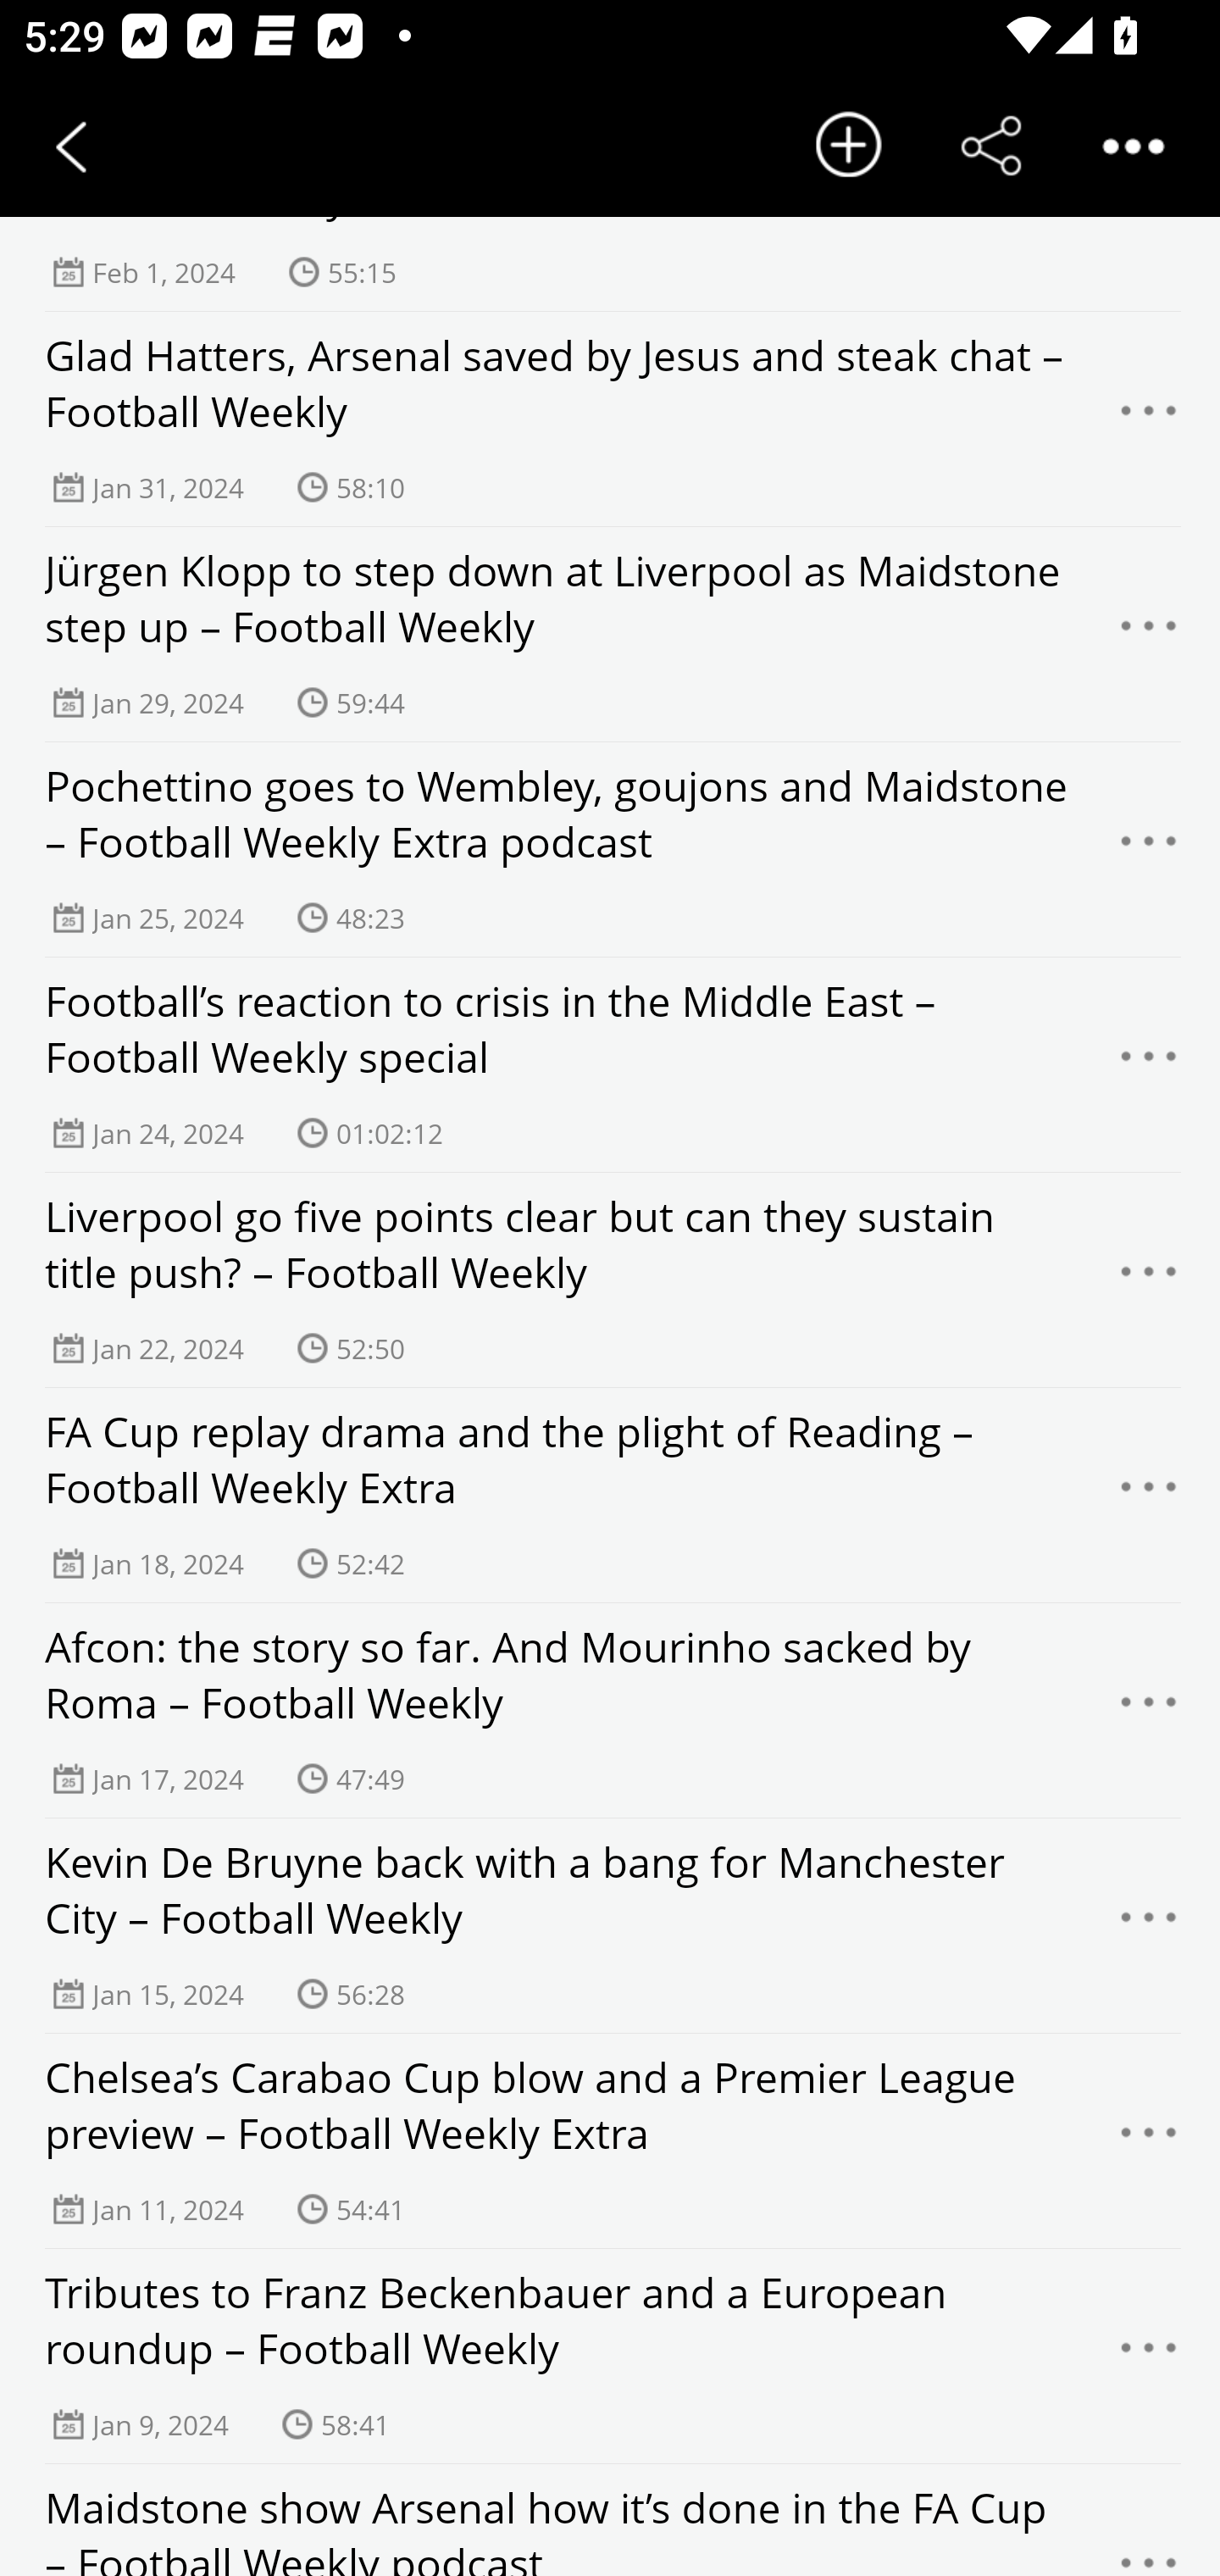 The image size is (1220, 2576). What do you see at coordinates (71, 146) in the screenshot?
I see `Back` at bounding box center [71, 146].